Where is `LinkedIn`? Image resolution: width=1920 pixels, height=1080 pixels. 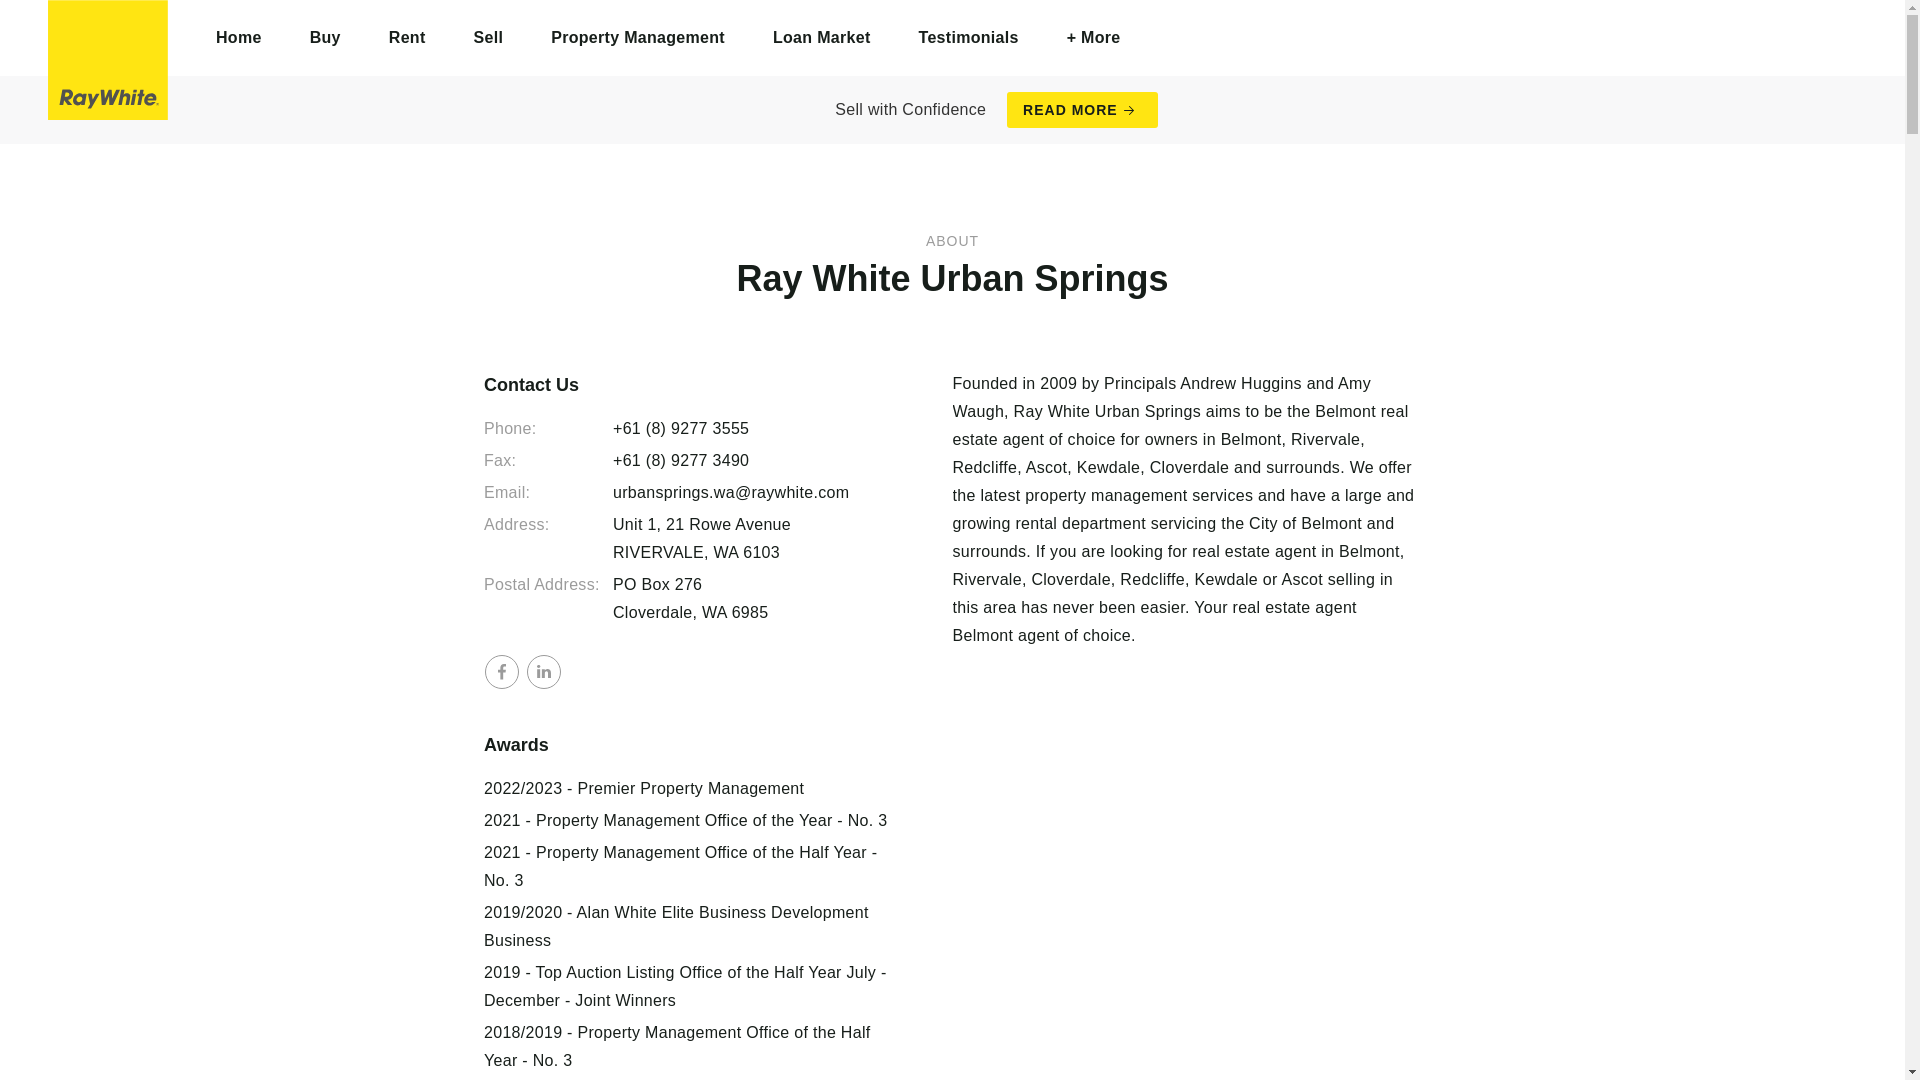 LinkedIn is located at coordinates (543, 672).